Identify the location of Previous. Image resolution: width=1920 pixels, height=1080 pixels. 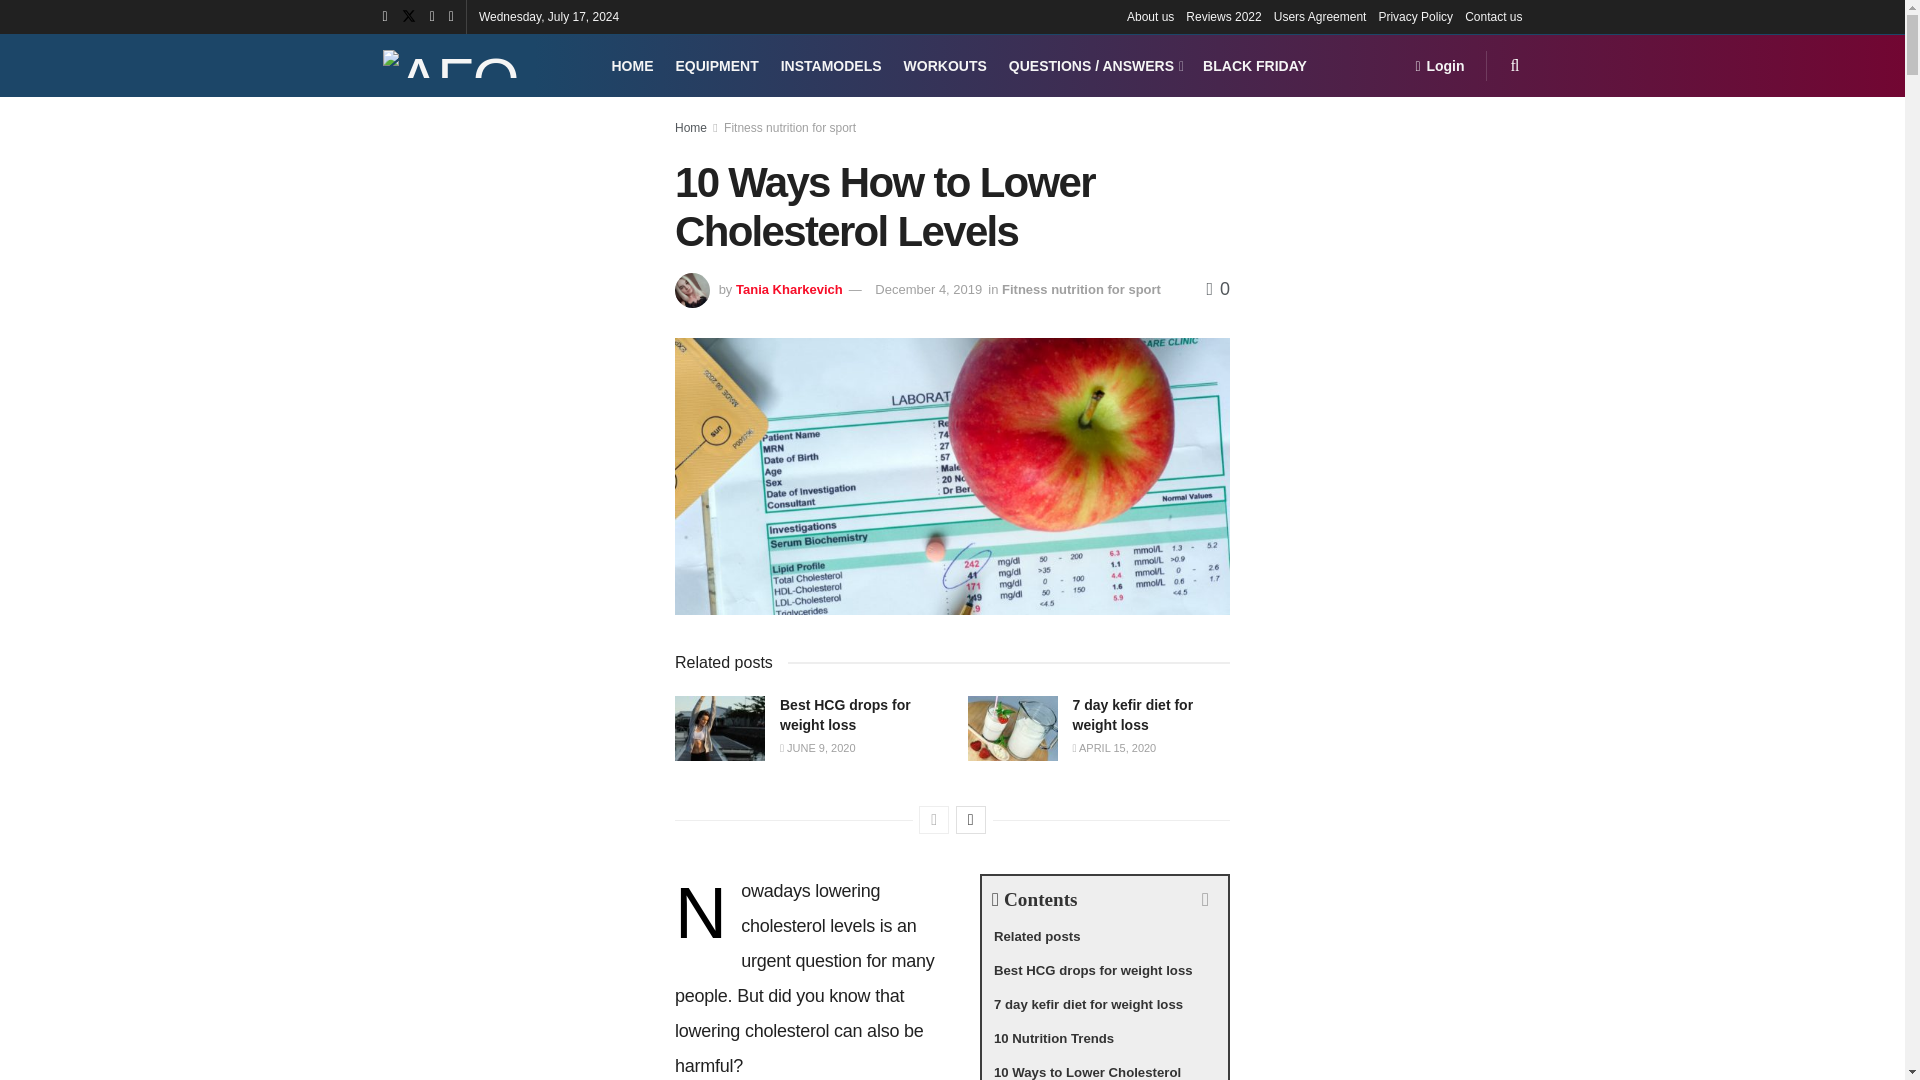
(934, 819).